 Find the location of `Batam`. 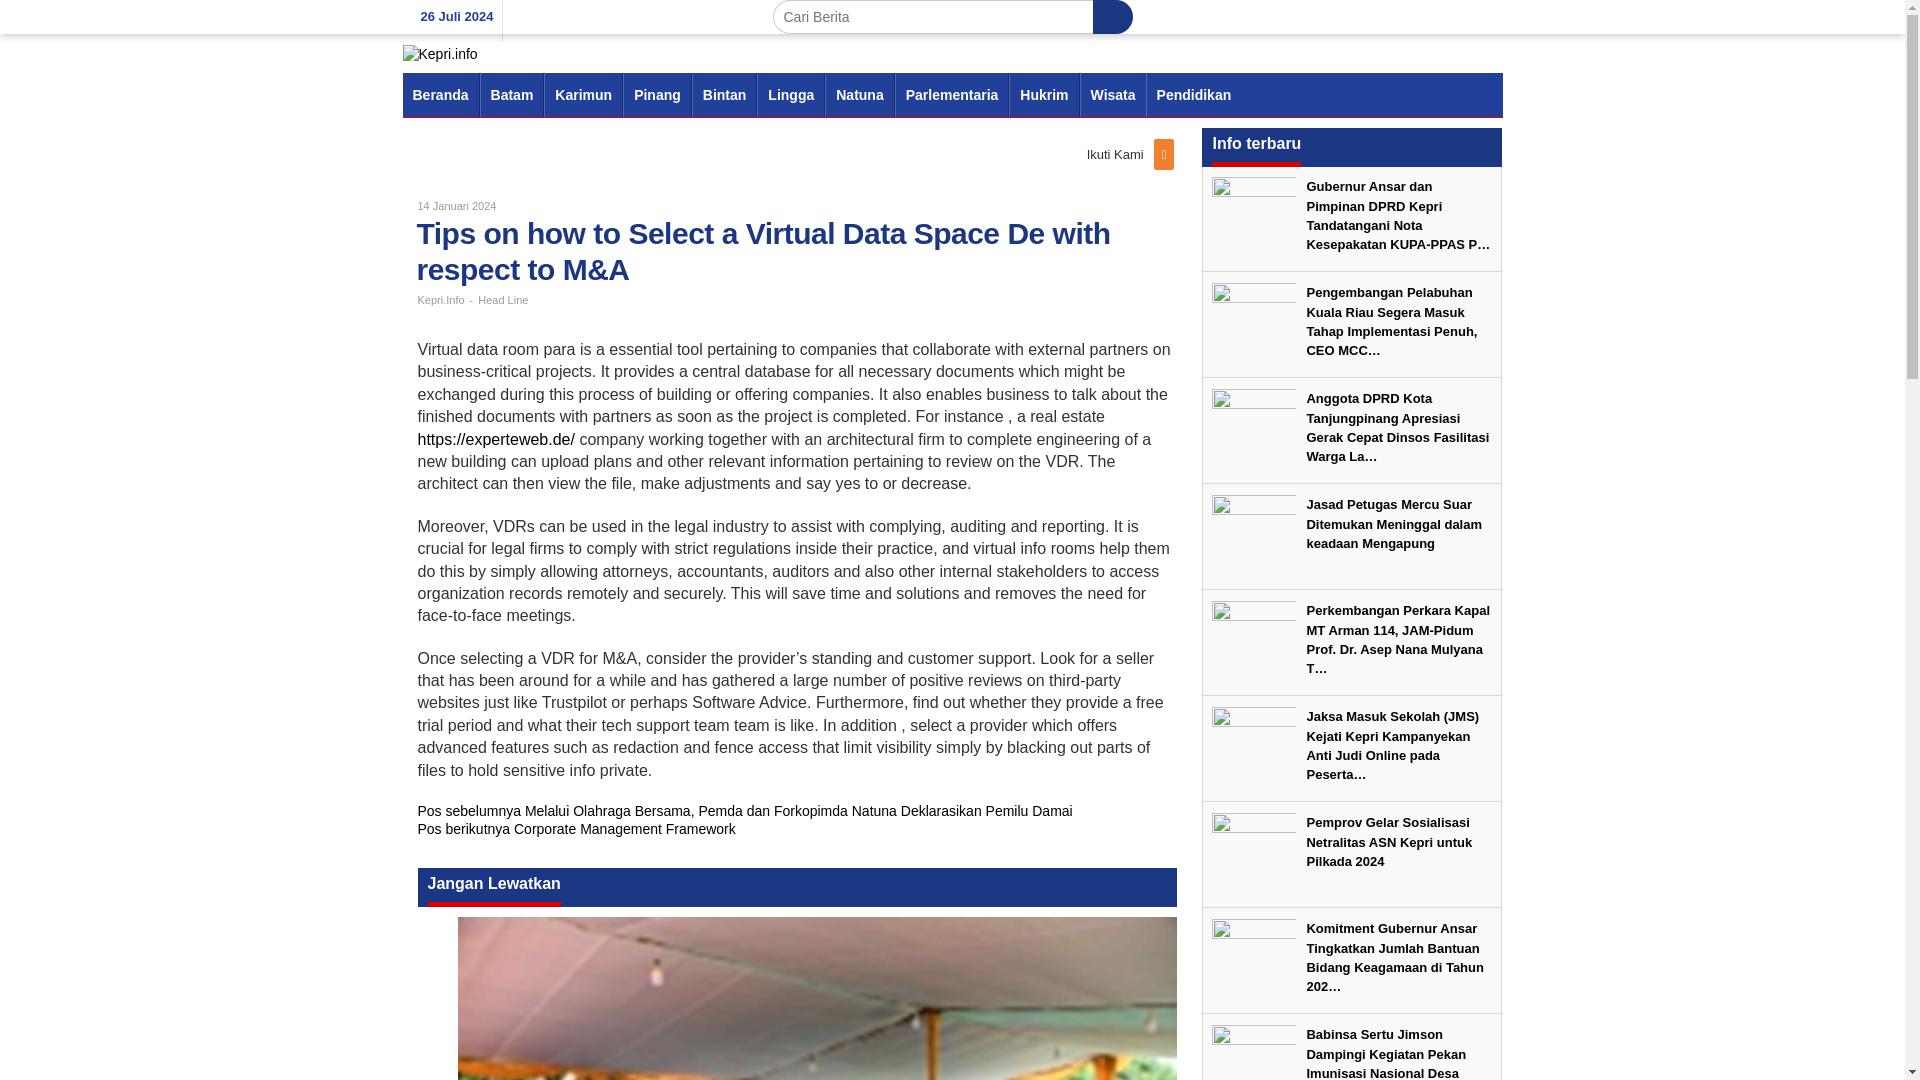

Batam is located at coordinates (512, 94).